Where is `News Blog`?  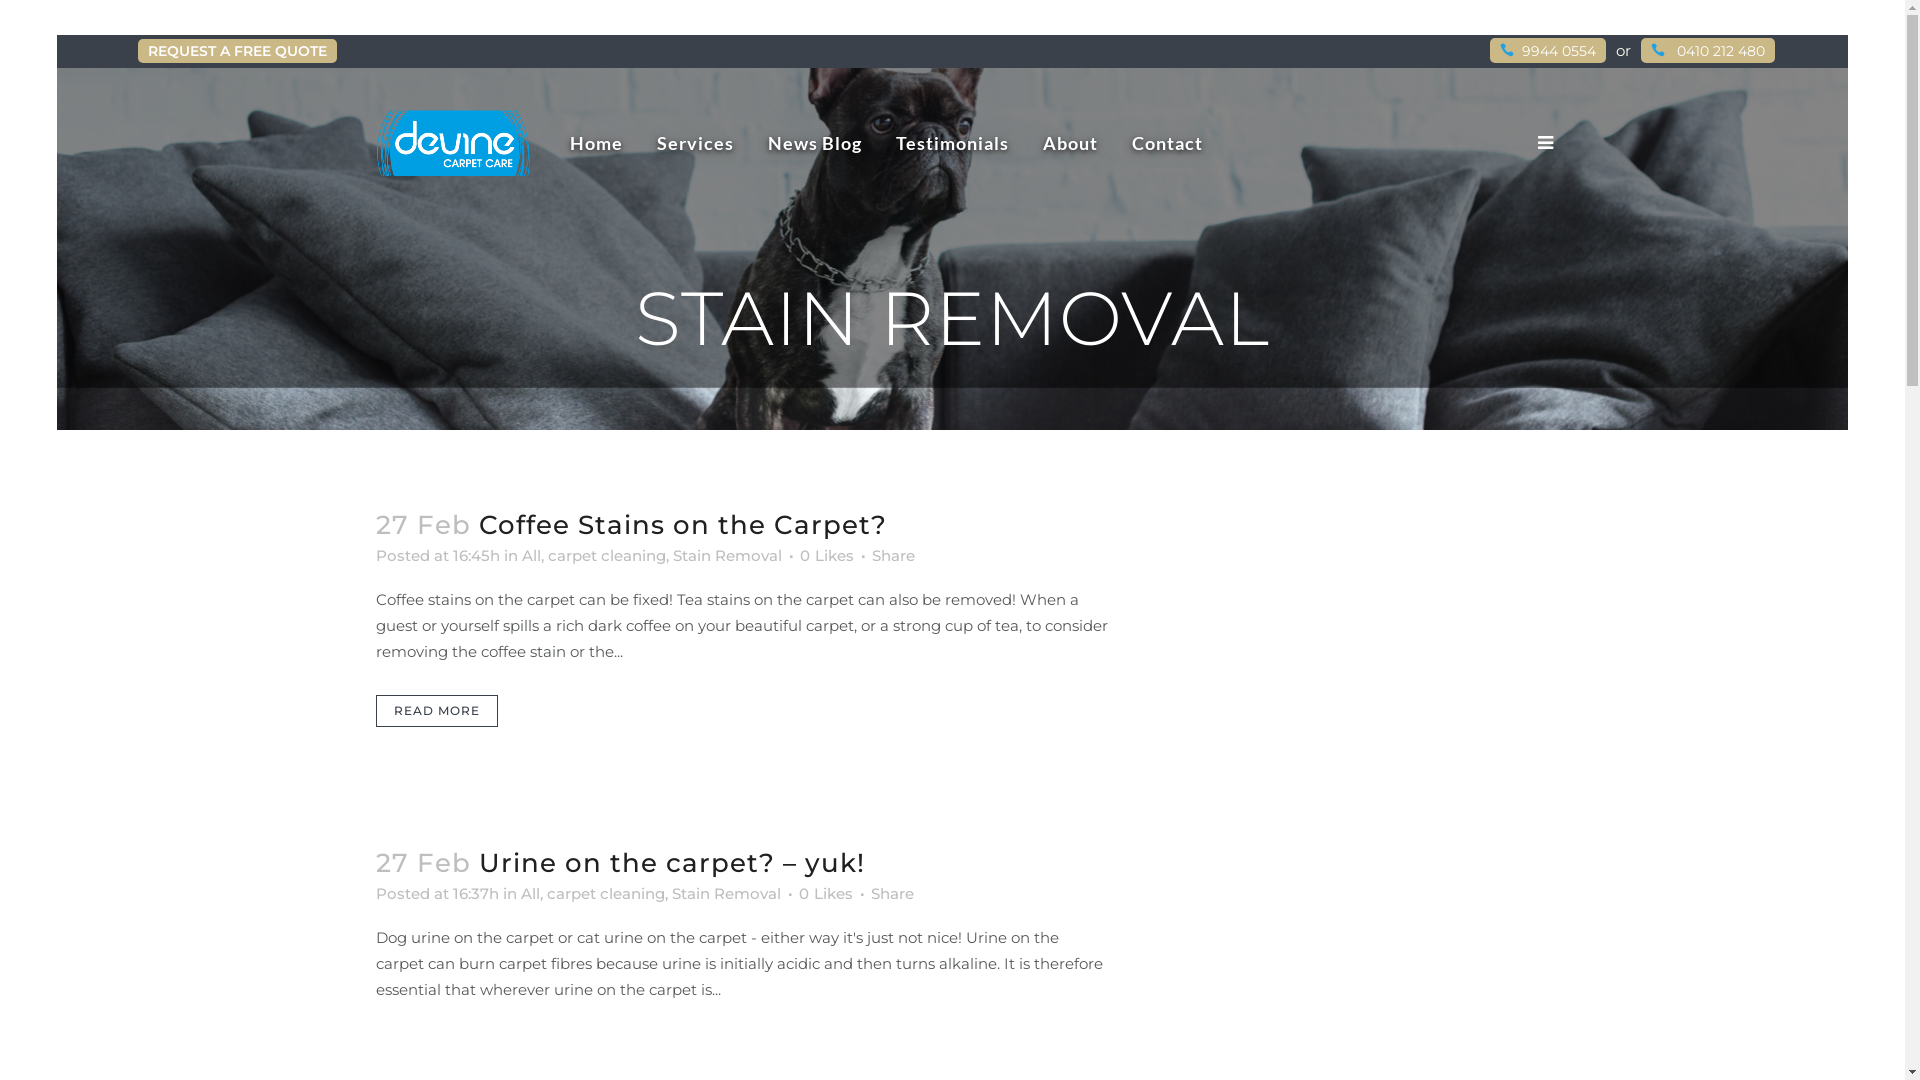 News Blog is located at coordinates (814, 143).